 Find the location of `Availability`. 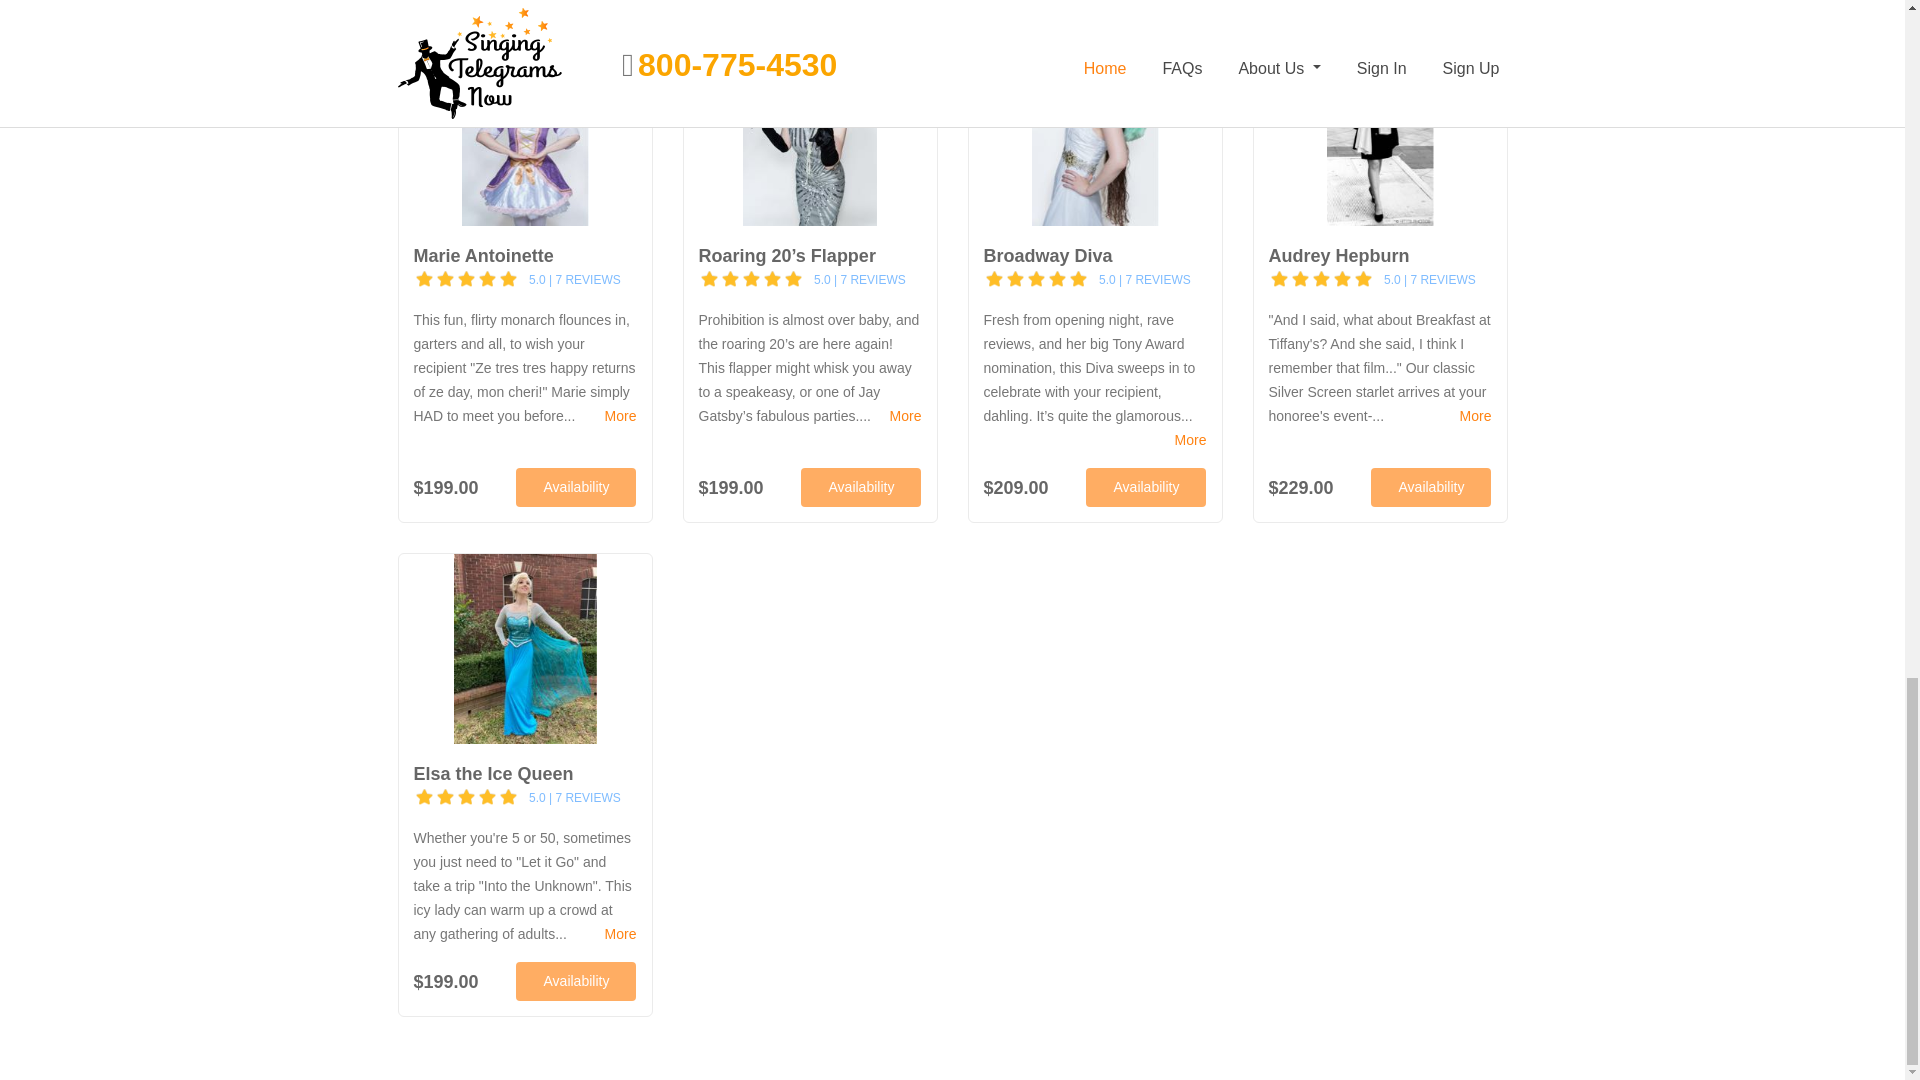

Availability is located at coordinates (1146, 486).